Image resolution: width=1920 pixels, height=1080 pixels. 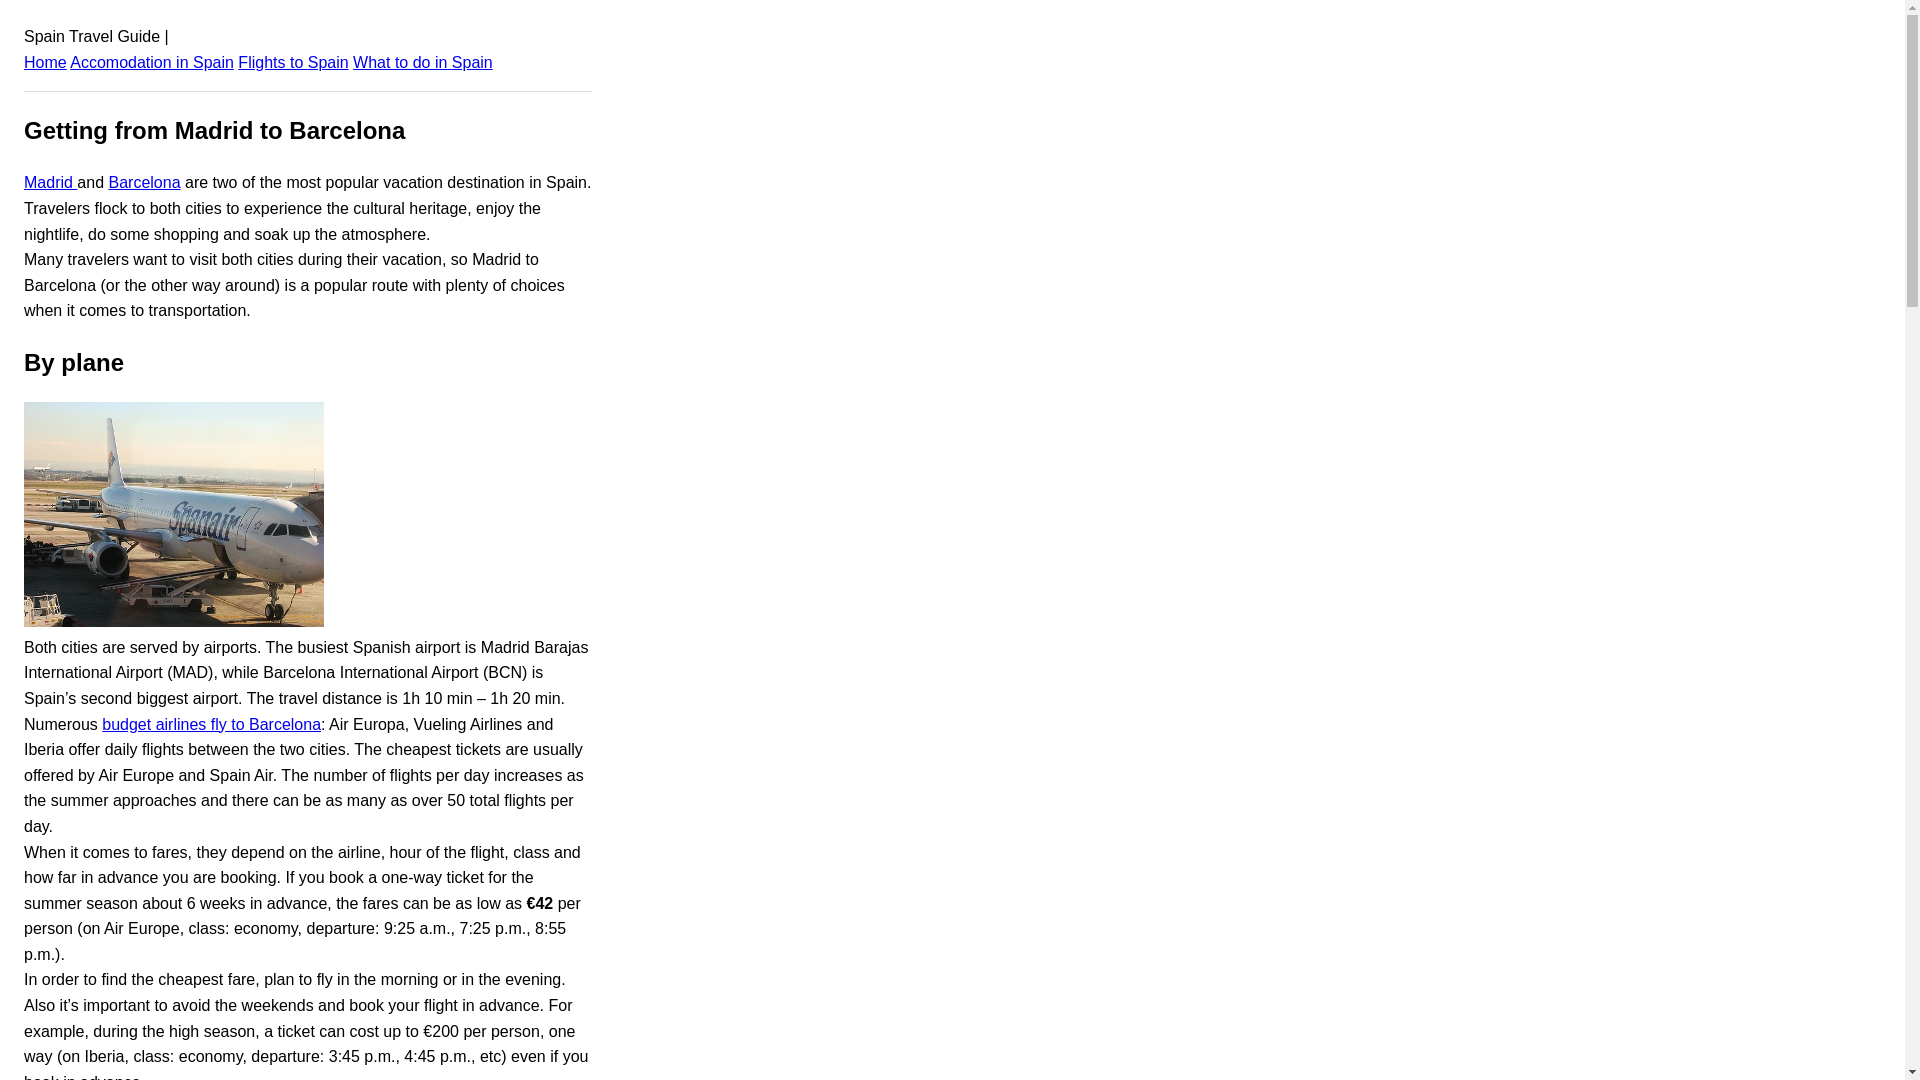 What do you see at coordinates (423, 62) in the screenshot?
I see `What to do in Spain` at bounding box center [423, 62].